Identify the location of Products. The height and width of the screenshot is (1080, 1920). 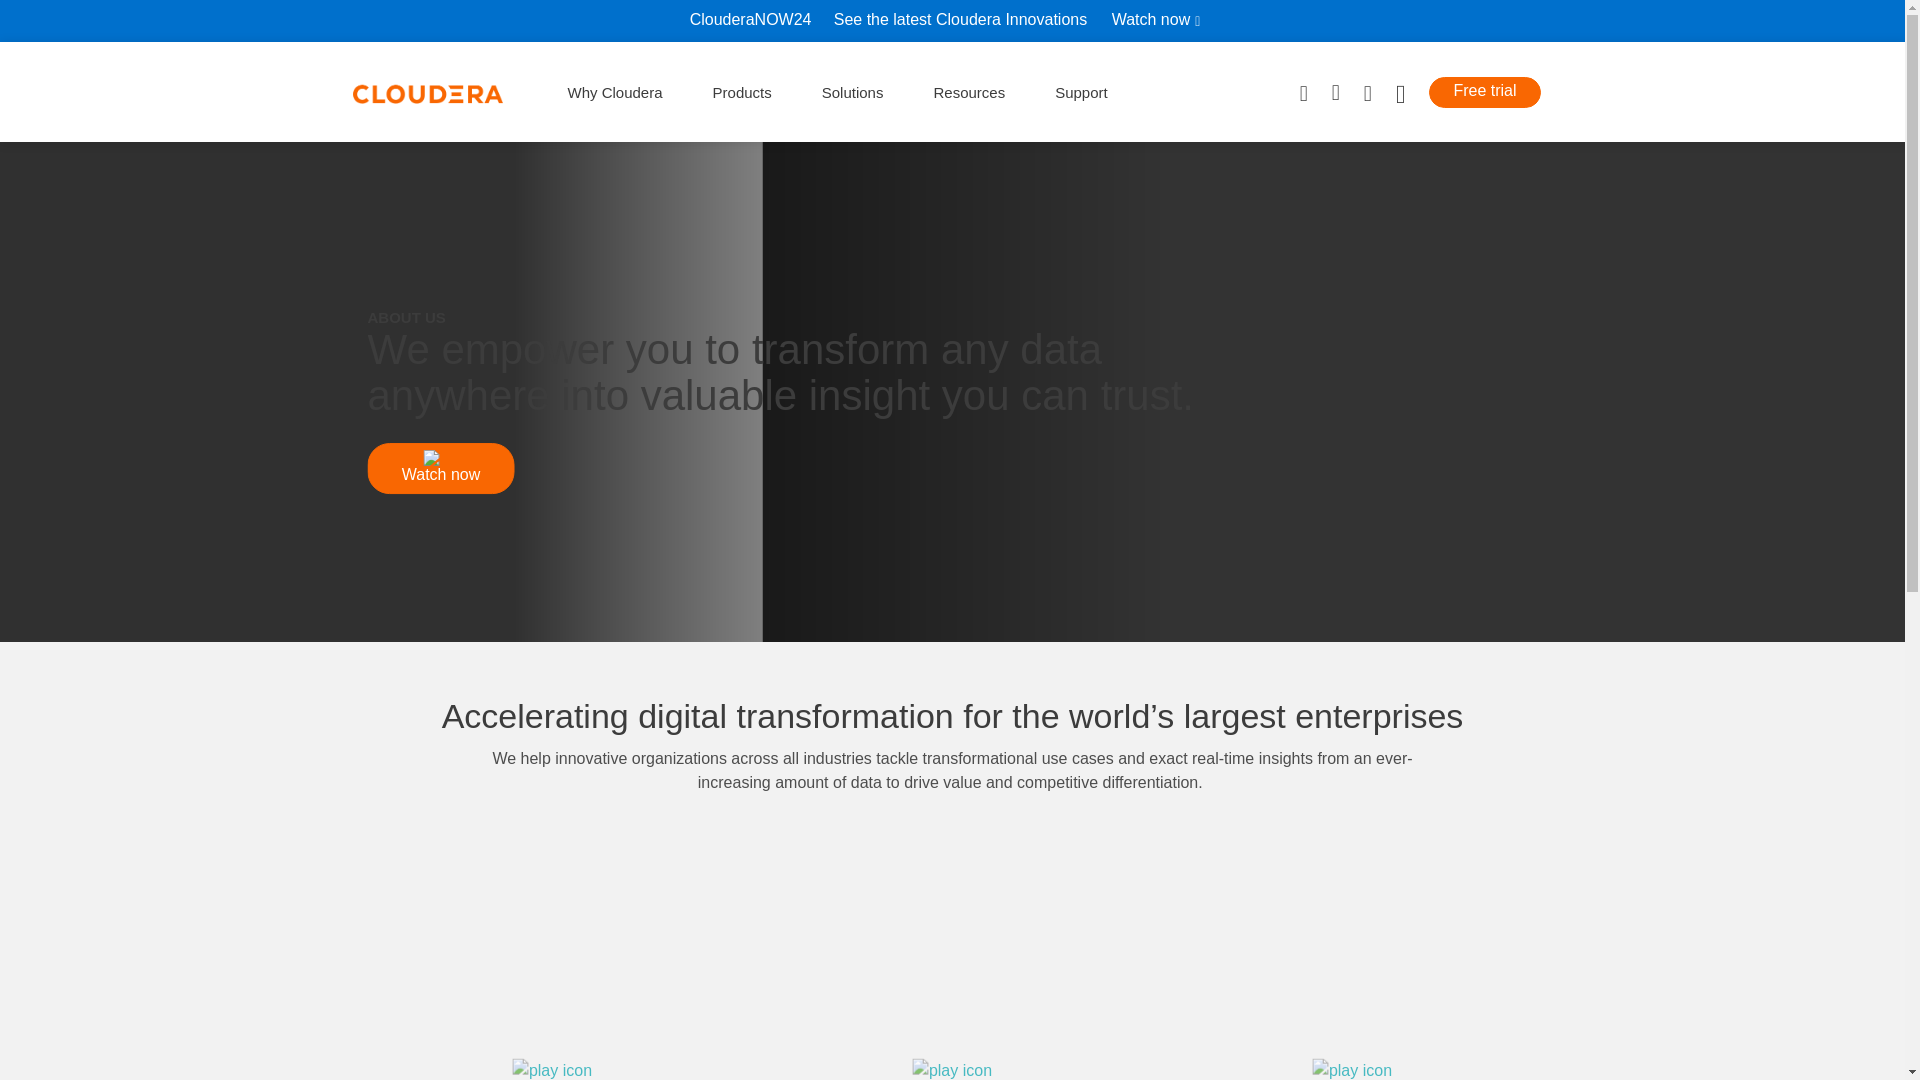
(742, 92).